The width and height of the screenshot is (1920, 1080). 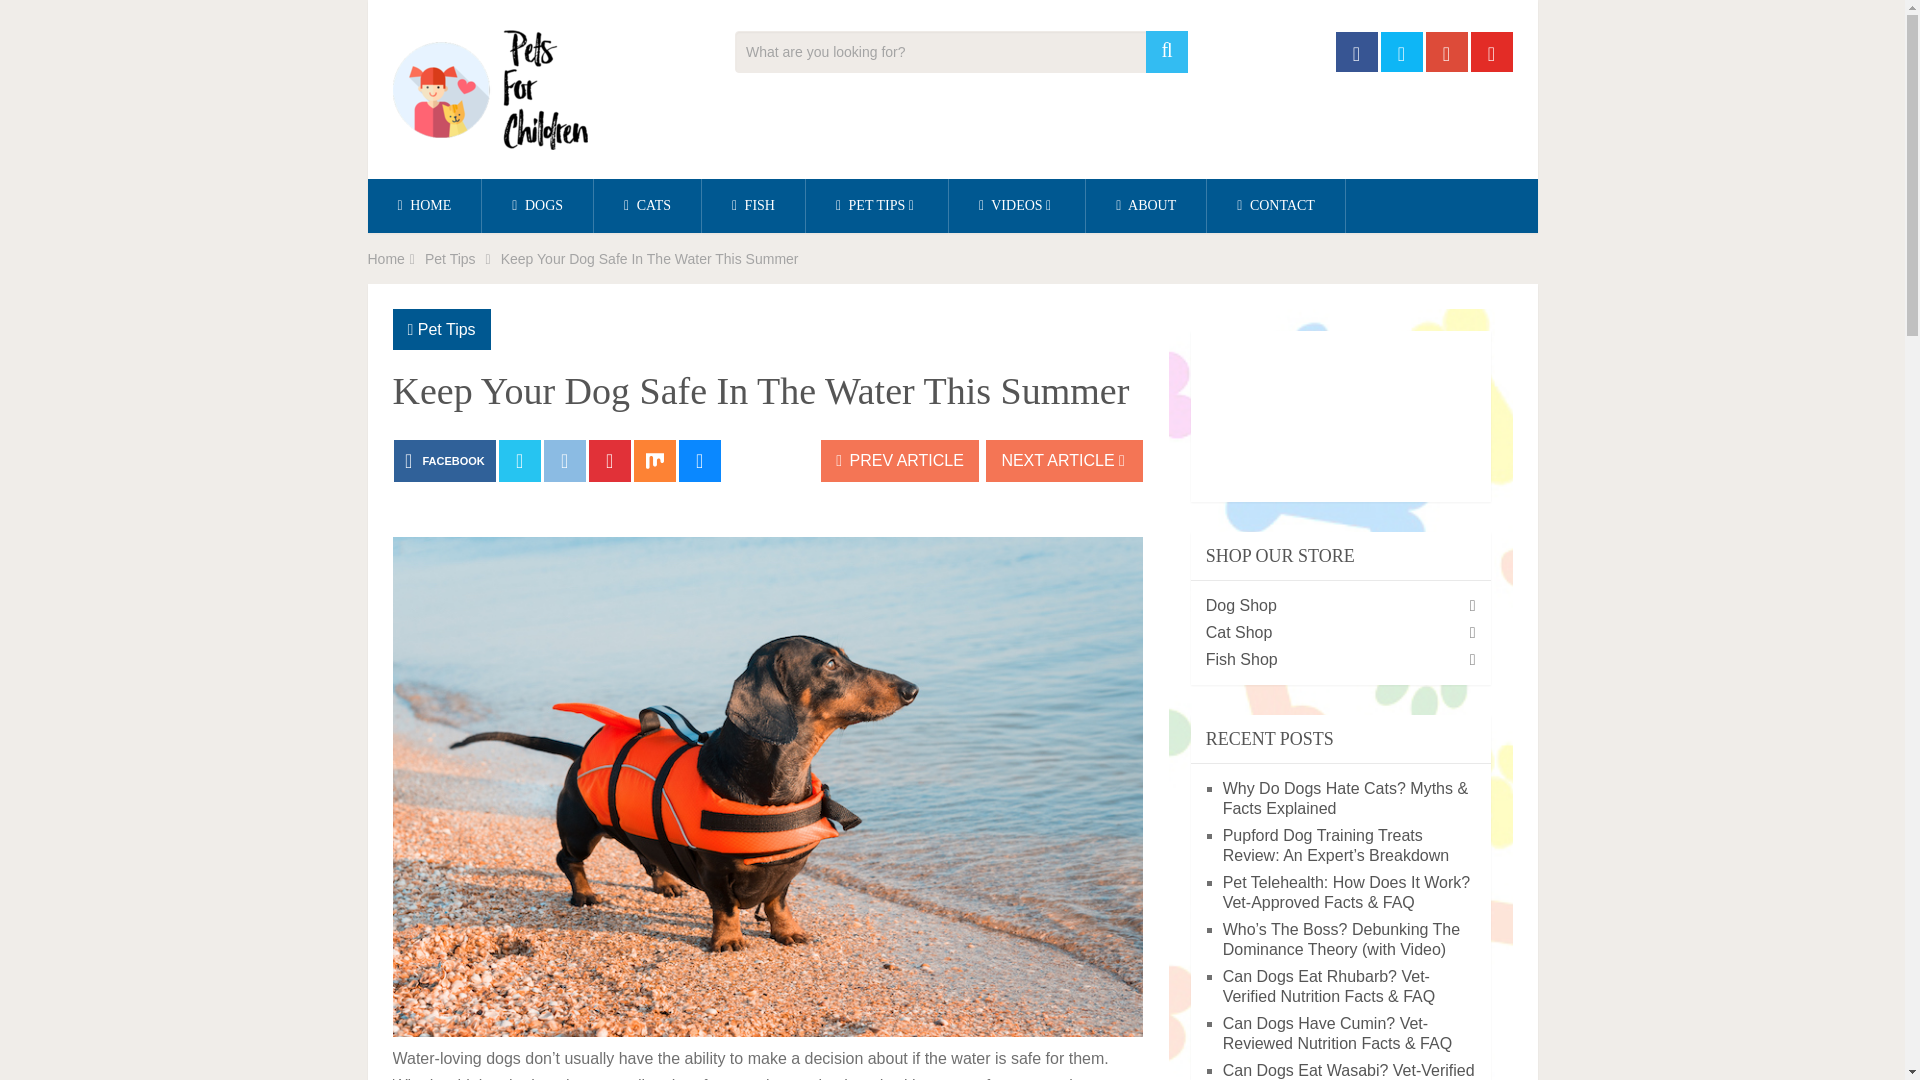 I want to click on FACEBOOK, so click(x=444, y=460).